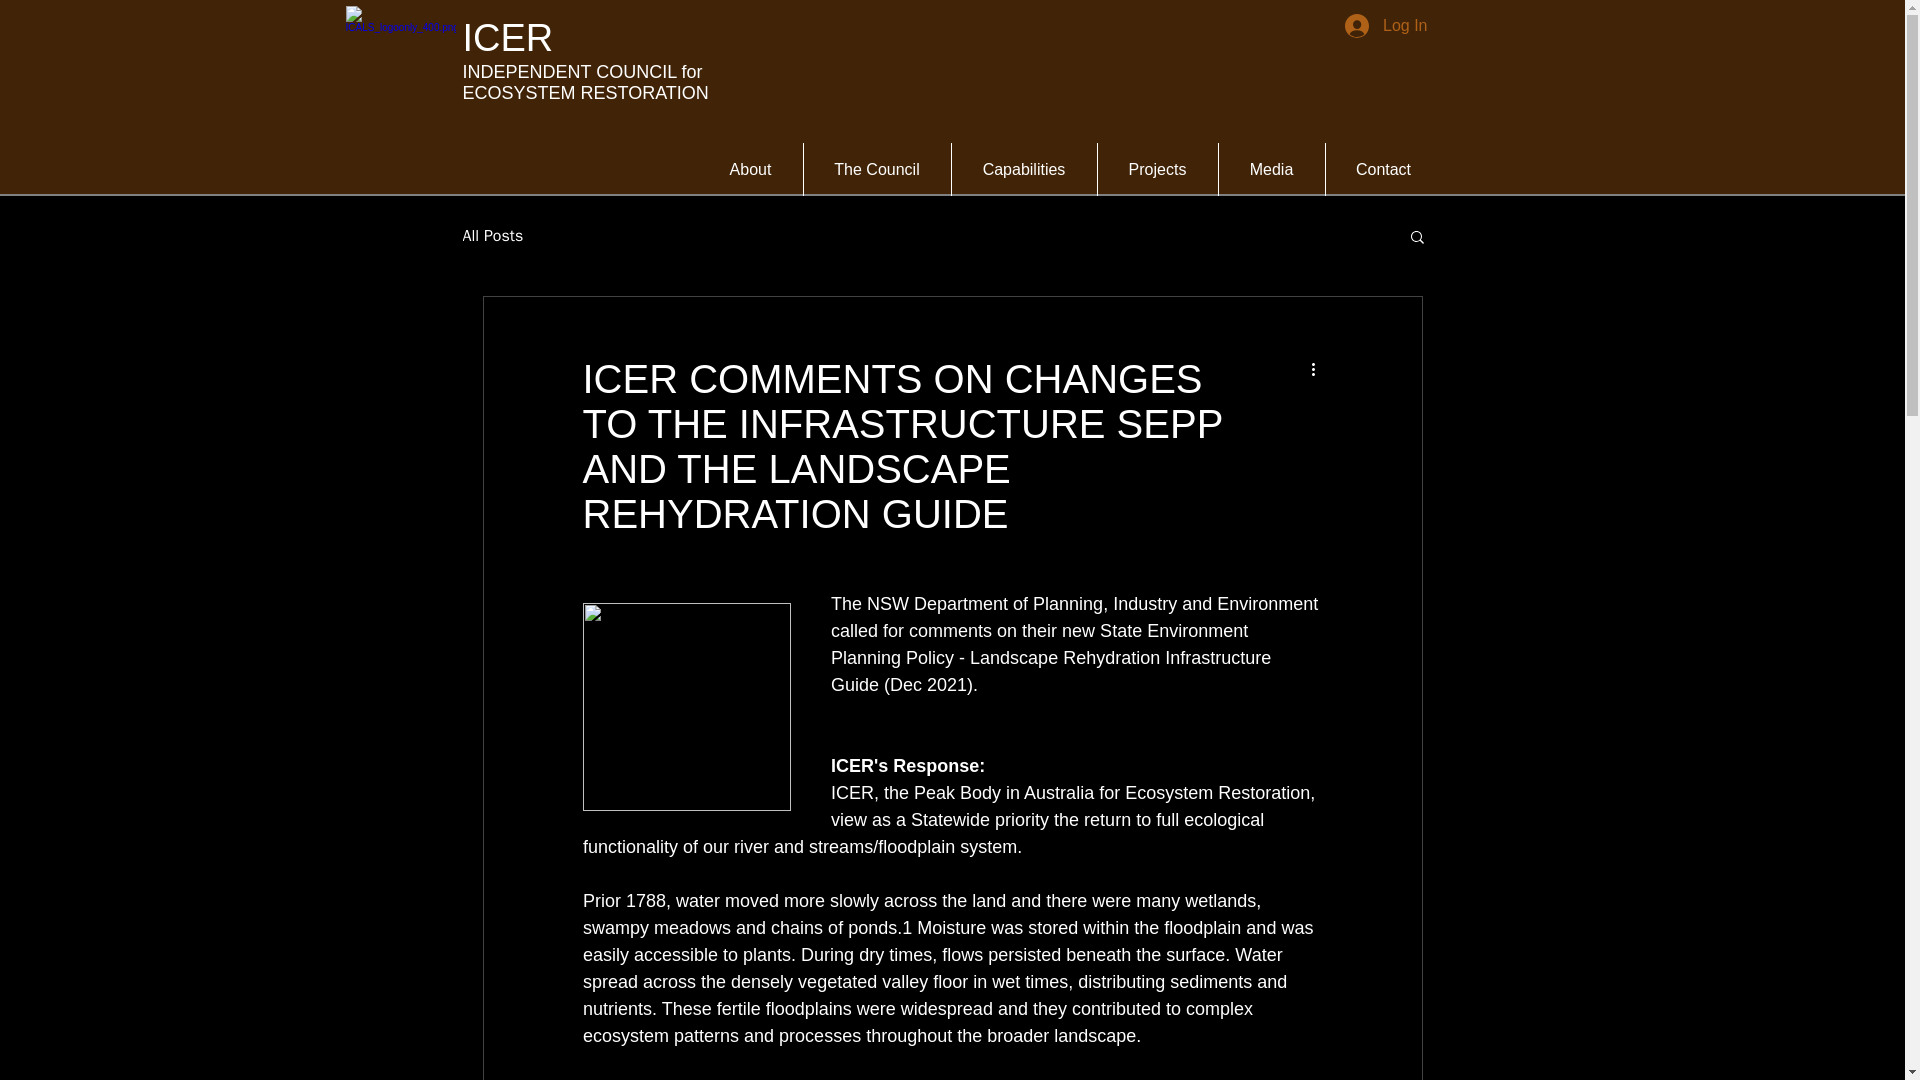 The width and height of the screenshot is (1920, 1080). Describe the element at coordinates (877, 168) in the screenshot. I see `The Council` at that location.